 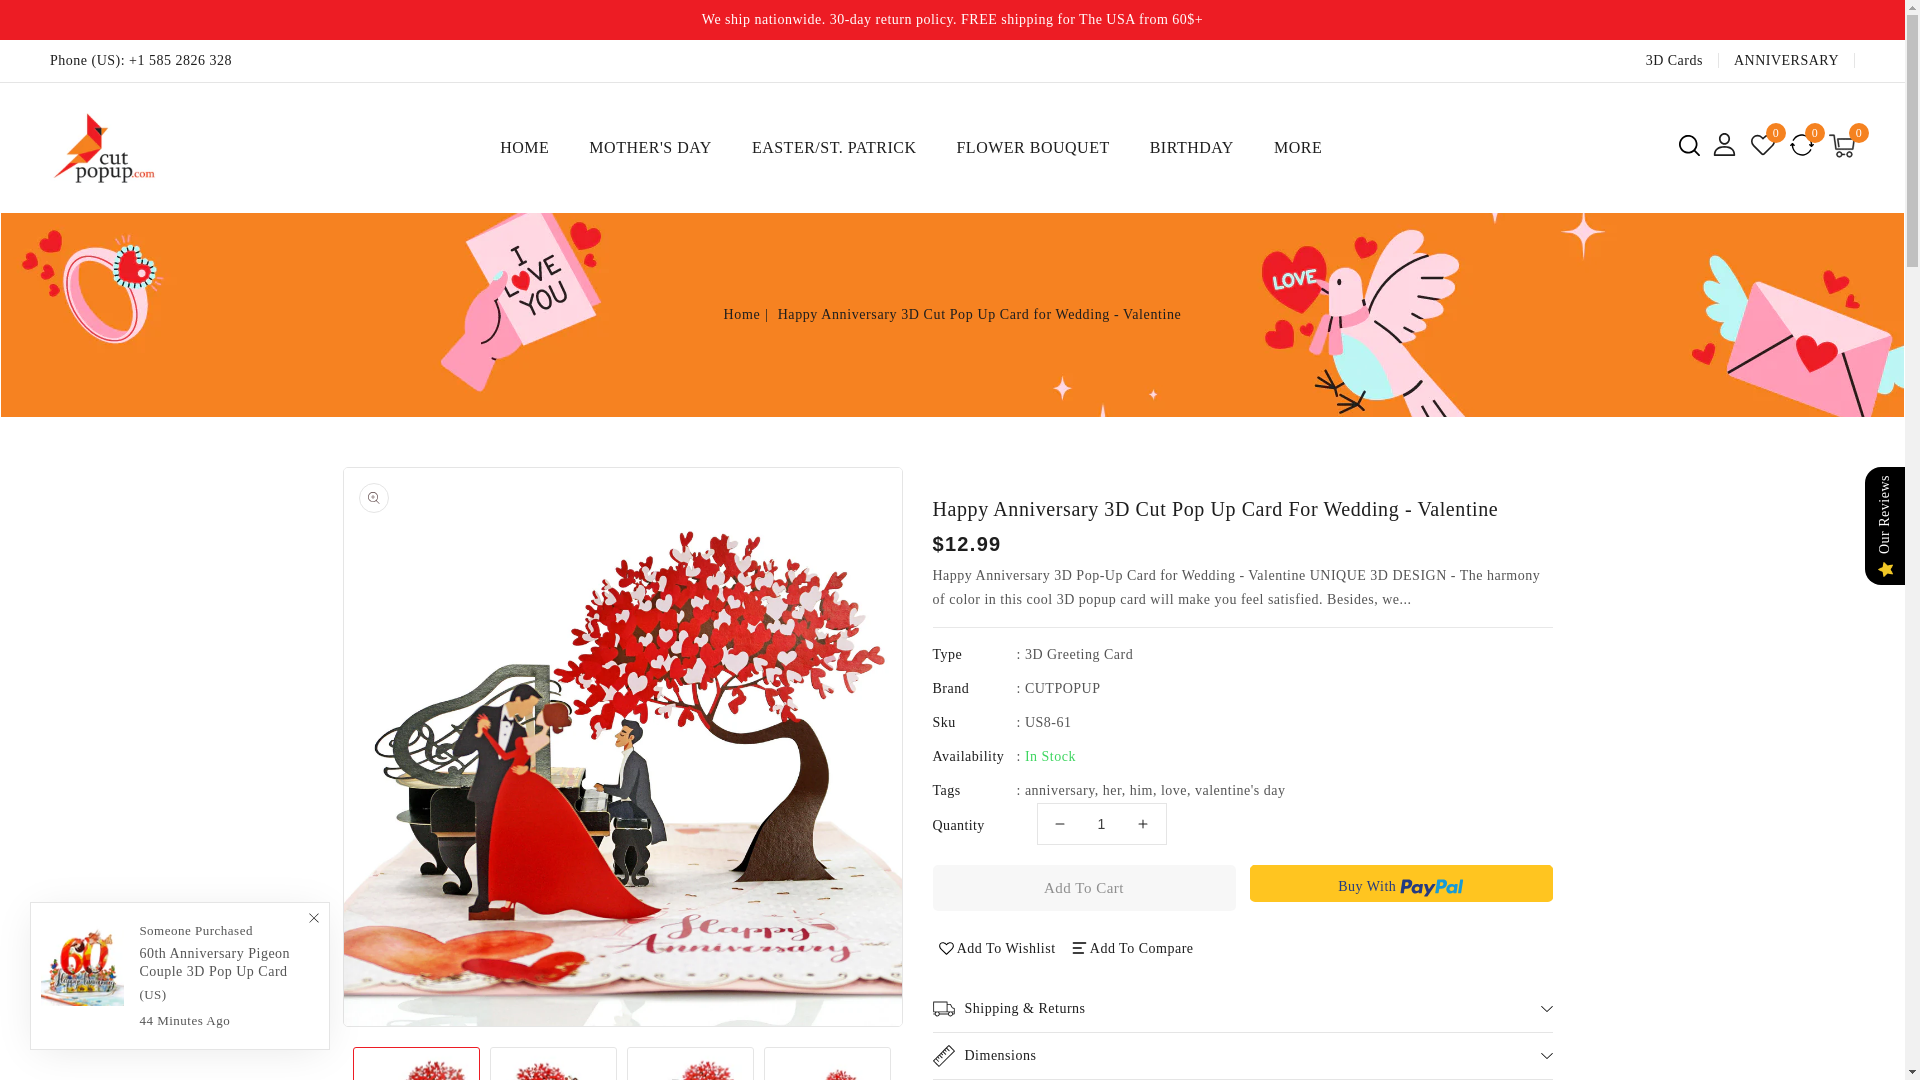 I want to click on 1, so click(x=1100, y=823).